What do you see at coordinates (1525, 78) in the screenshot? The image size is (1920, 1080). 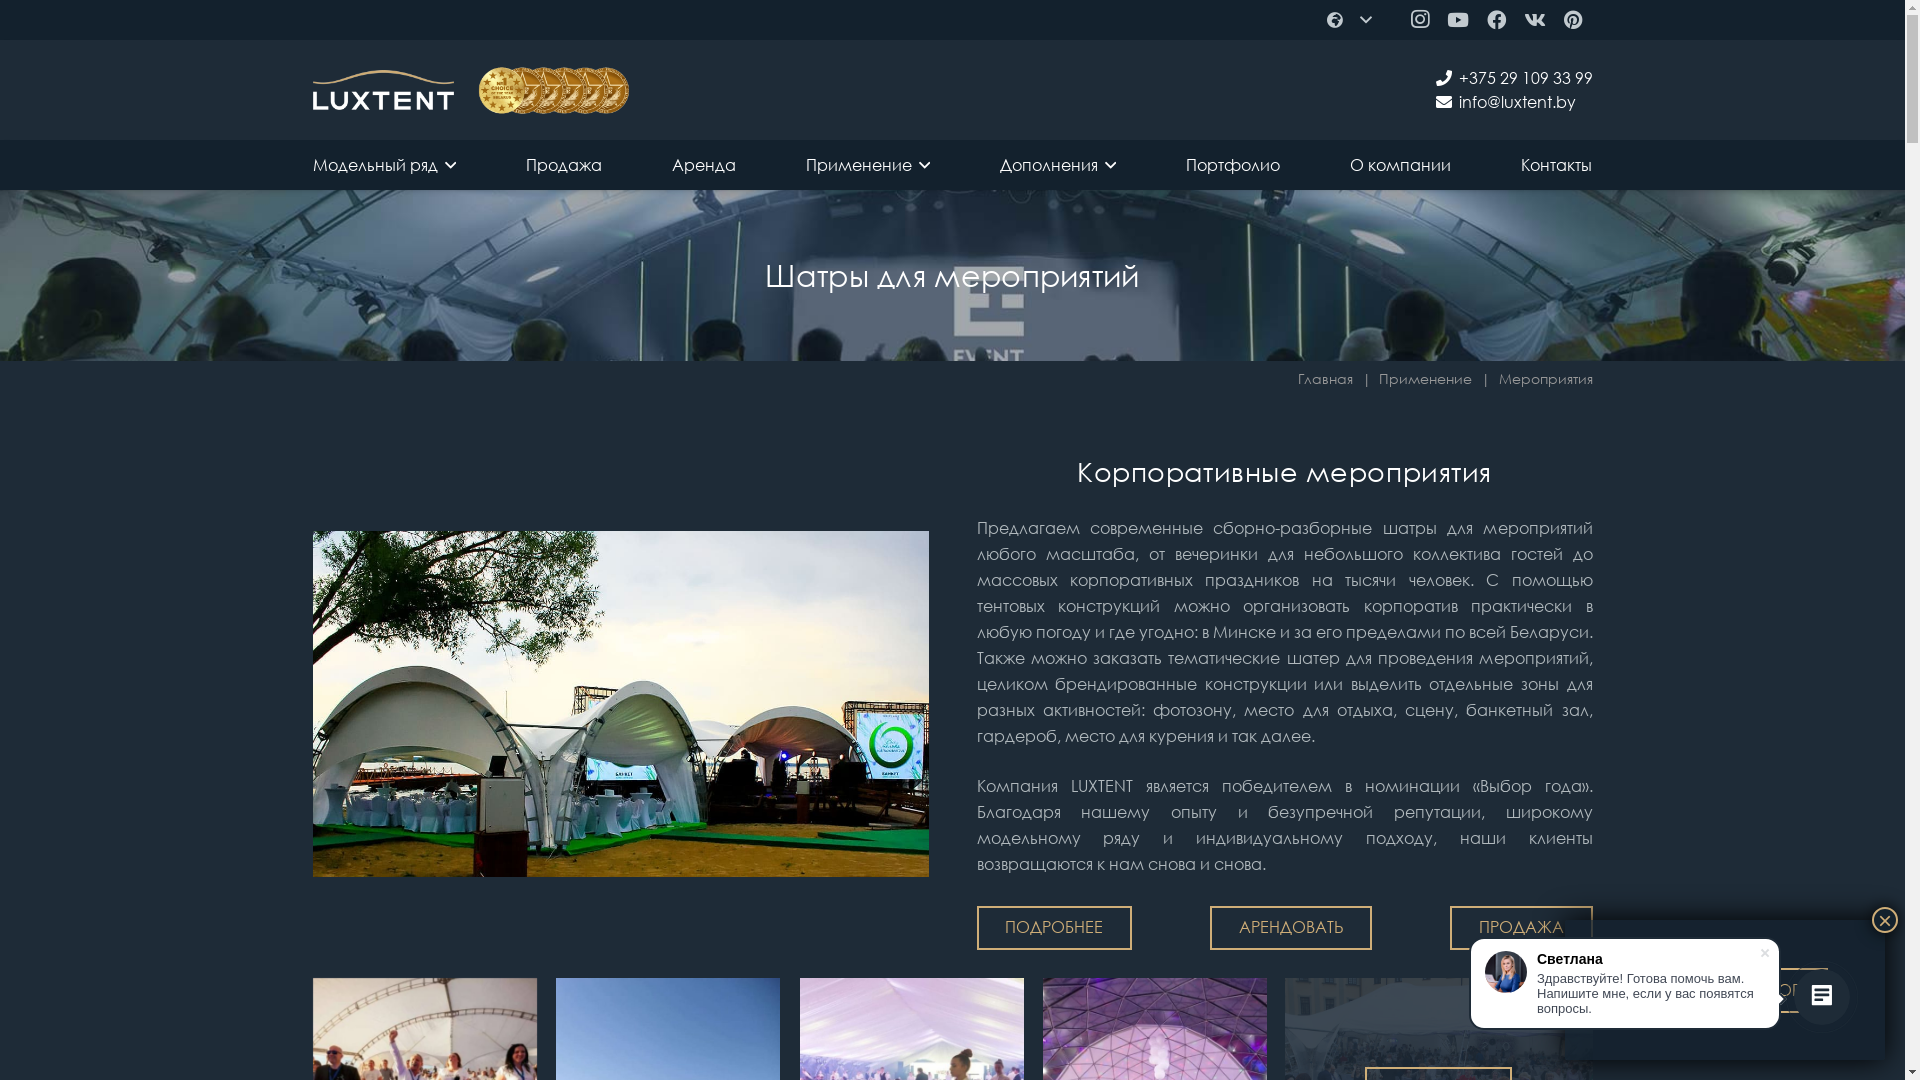 I see `+375 29 109 33 99` at bounding box center [1525, 78].